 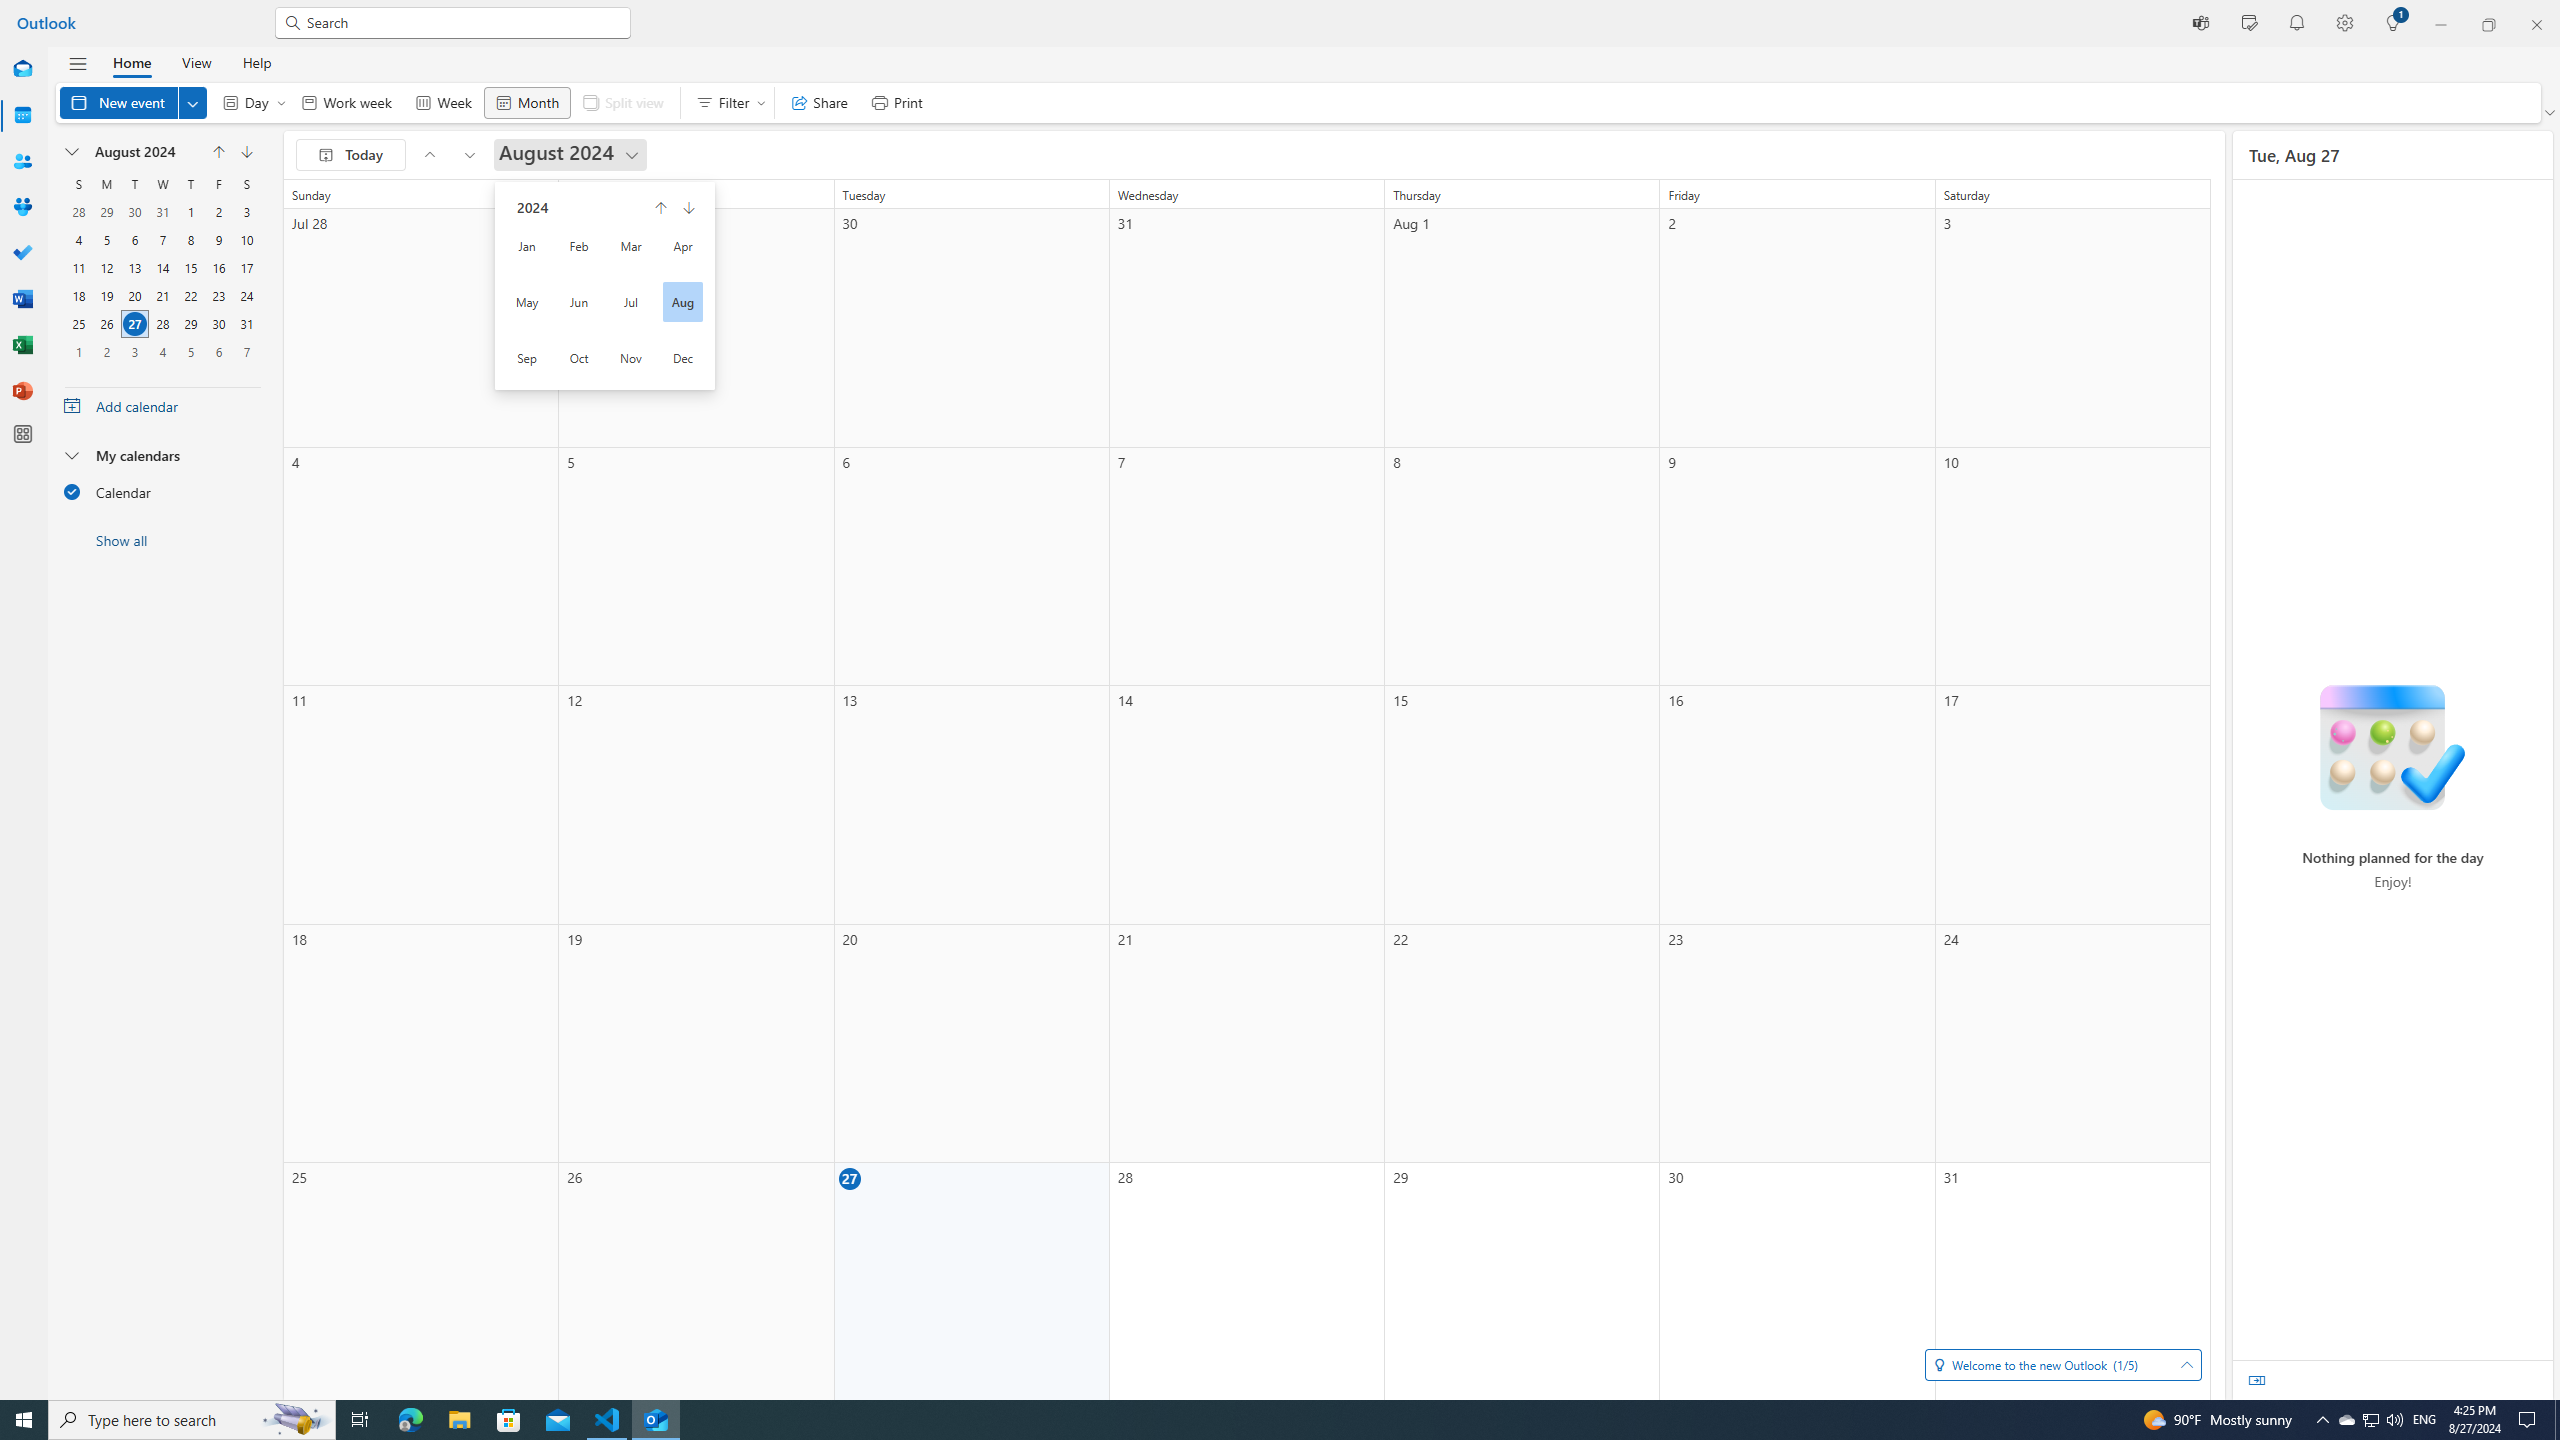 I want to click on Saturday, so click(x=246, y=184).